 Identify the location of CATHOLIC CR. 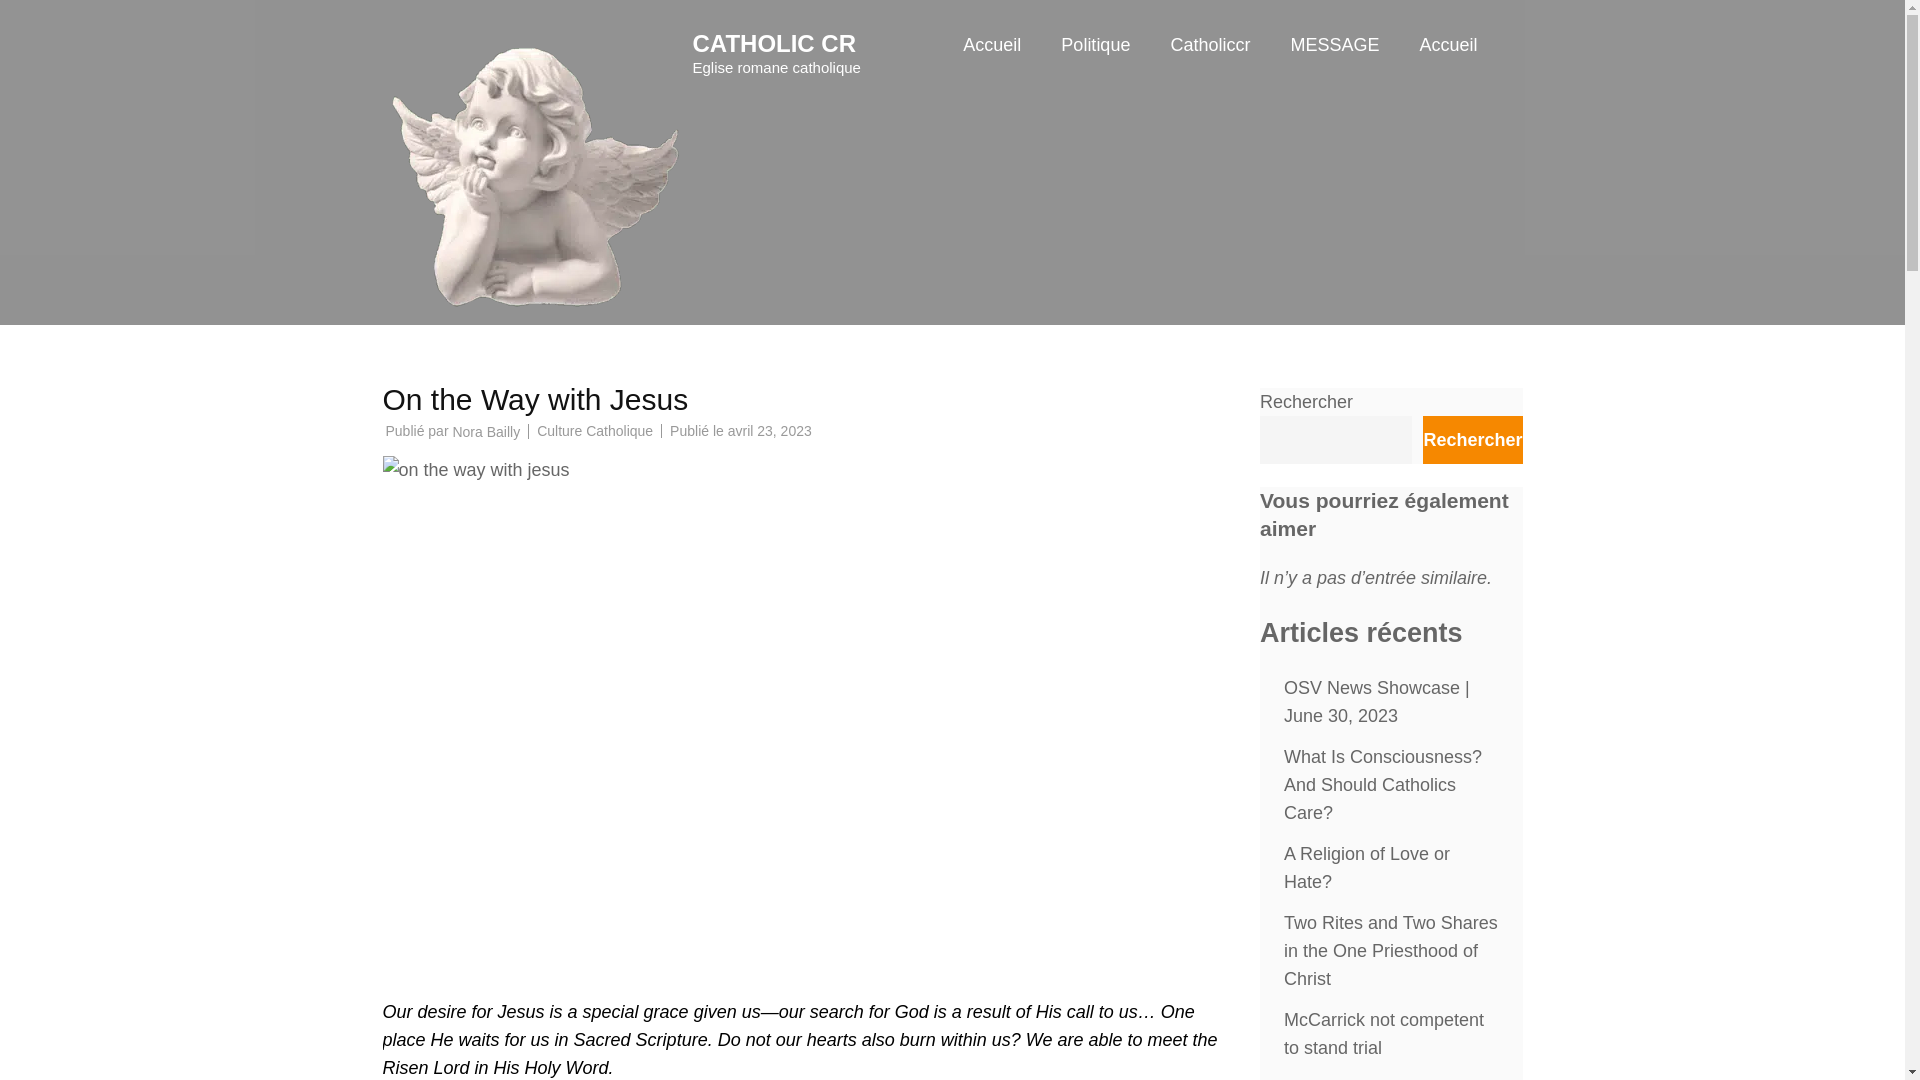
(774, 44).